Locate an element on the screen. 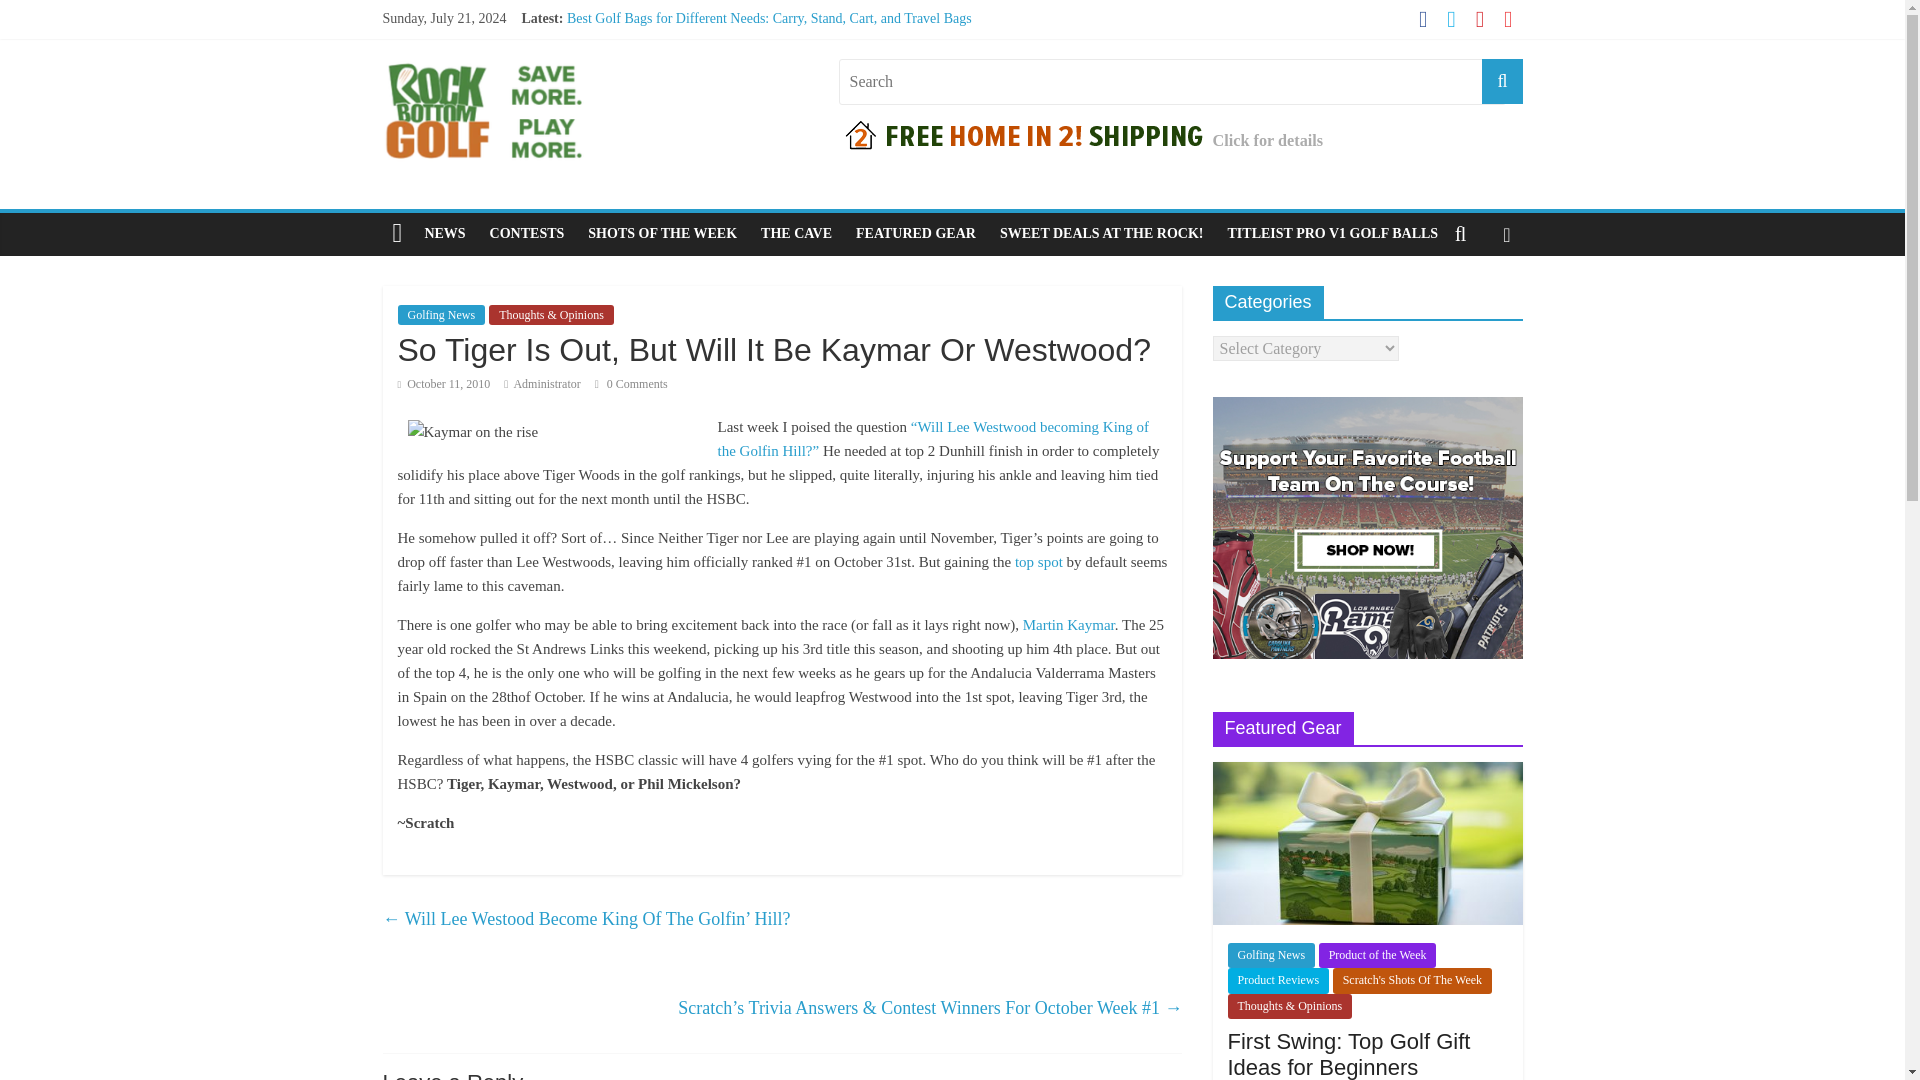  First Swing: Top Golf Gift Ideas for Beginners is located at coordinates (1366, 843).